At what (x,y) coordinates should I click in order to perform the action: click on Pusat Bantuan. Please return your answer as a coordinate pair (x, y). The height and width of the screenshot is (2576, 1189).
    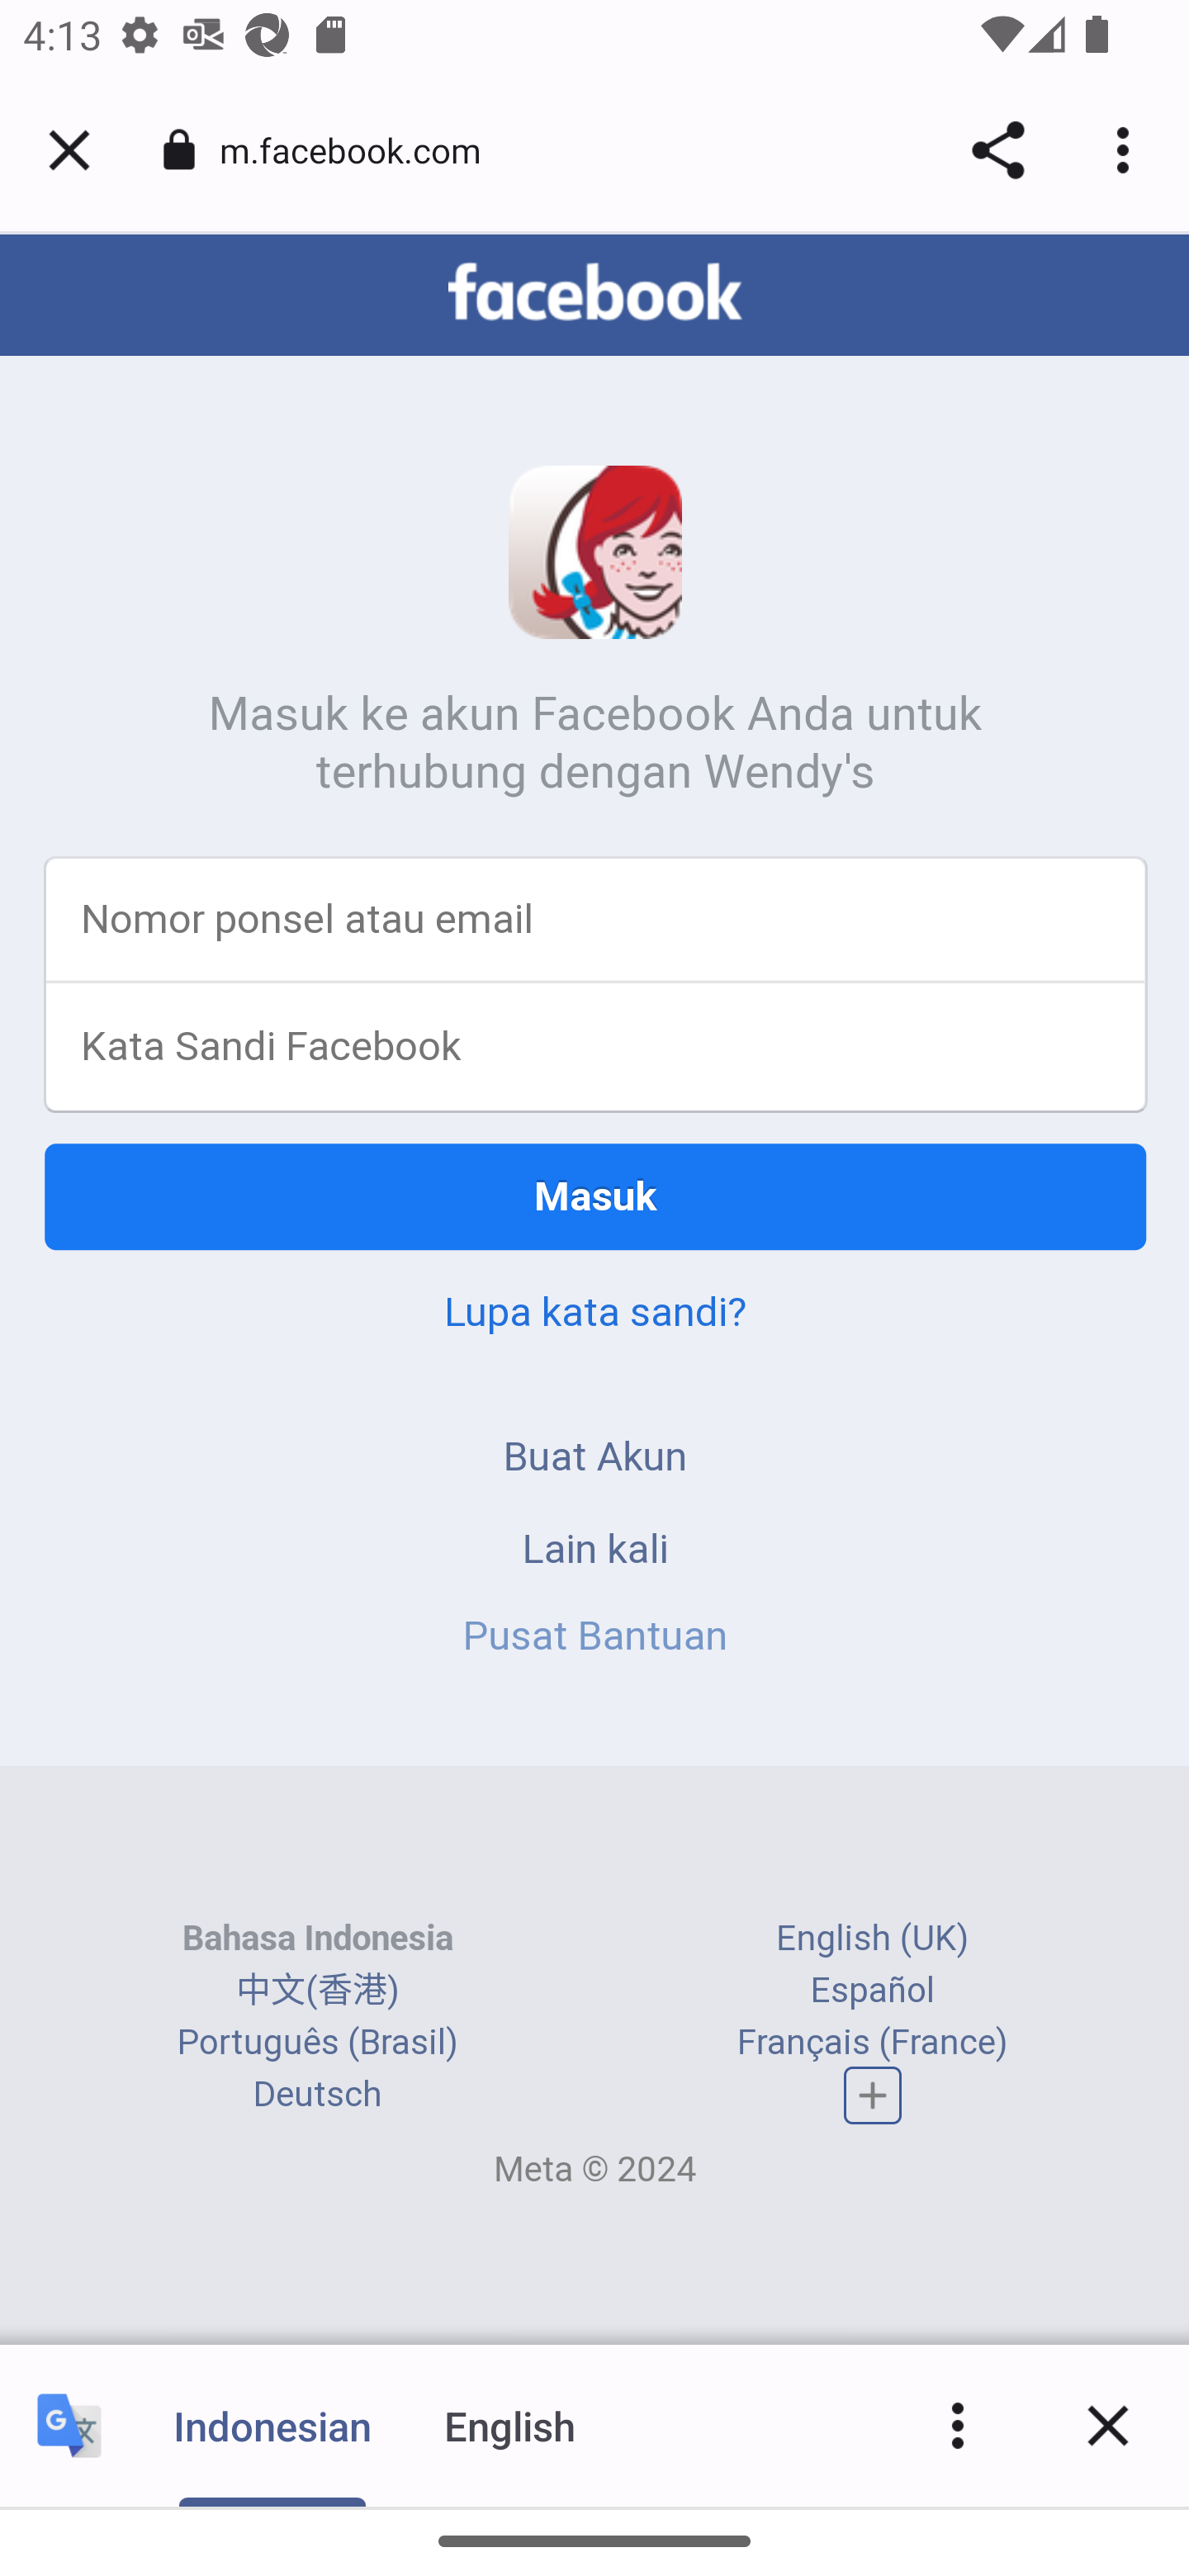
    Looking at the image, I should click on (596, 1638).